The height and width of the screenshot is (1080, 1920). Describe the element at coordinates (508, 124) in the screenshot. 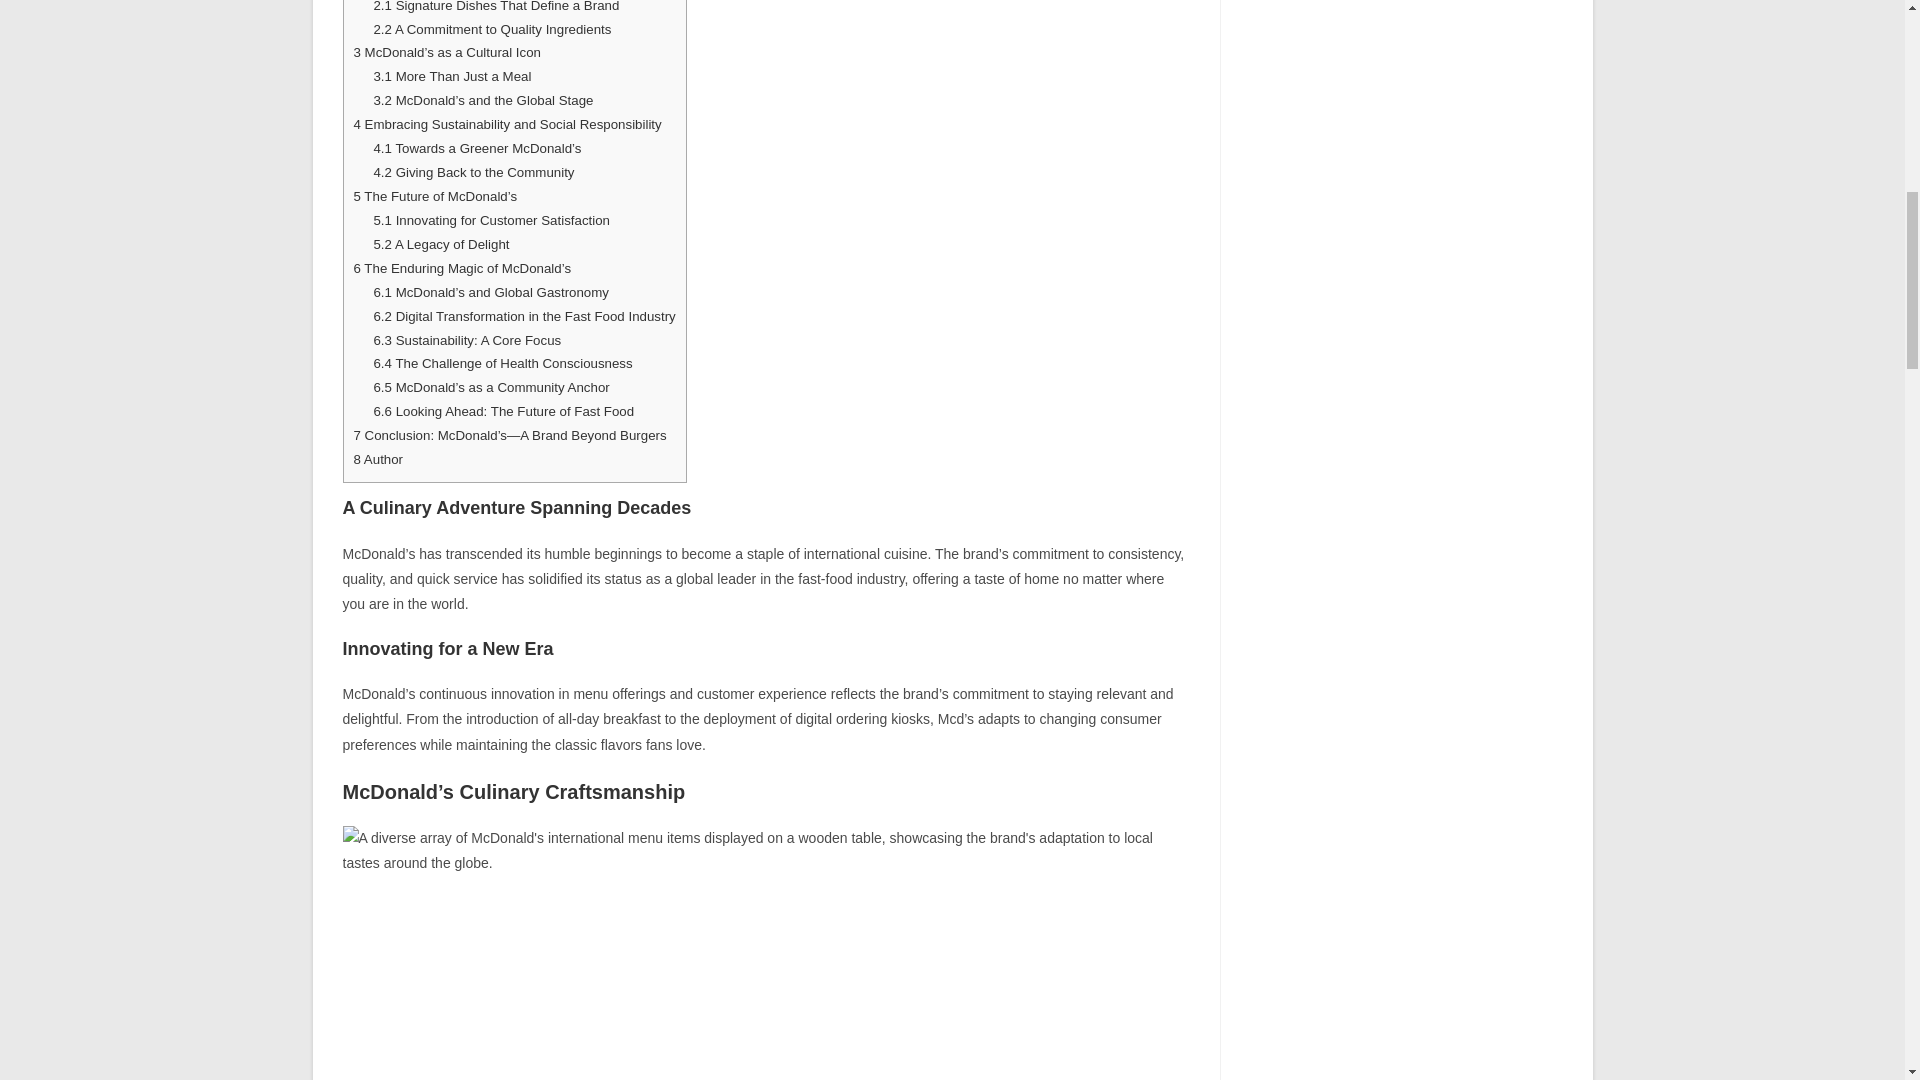

I see `4 Embracing Sustainability and Social Responsibility` at that location.